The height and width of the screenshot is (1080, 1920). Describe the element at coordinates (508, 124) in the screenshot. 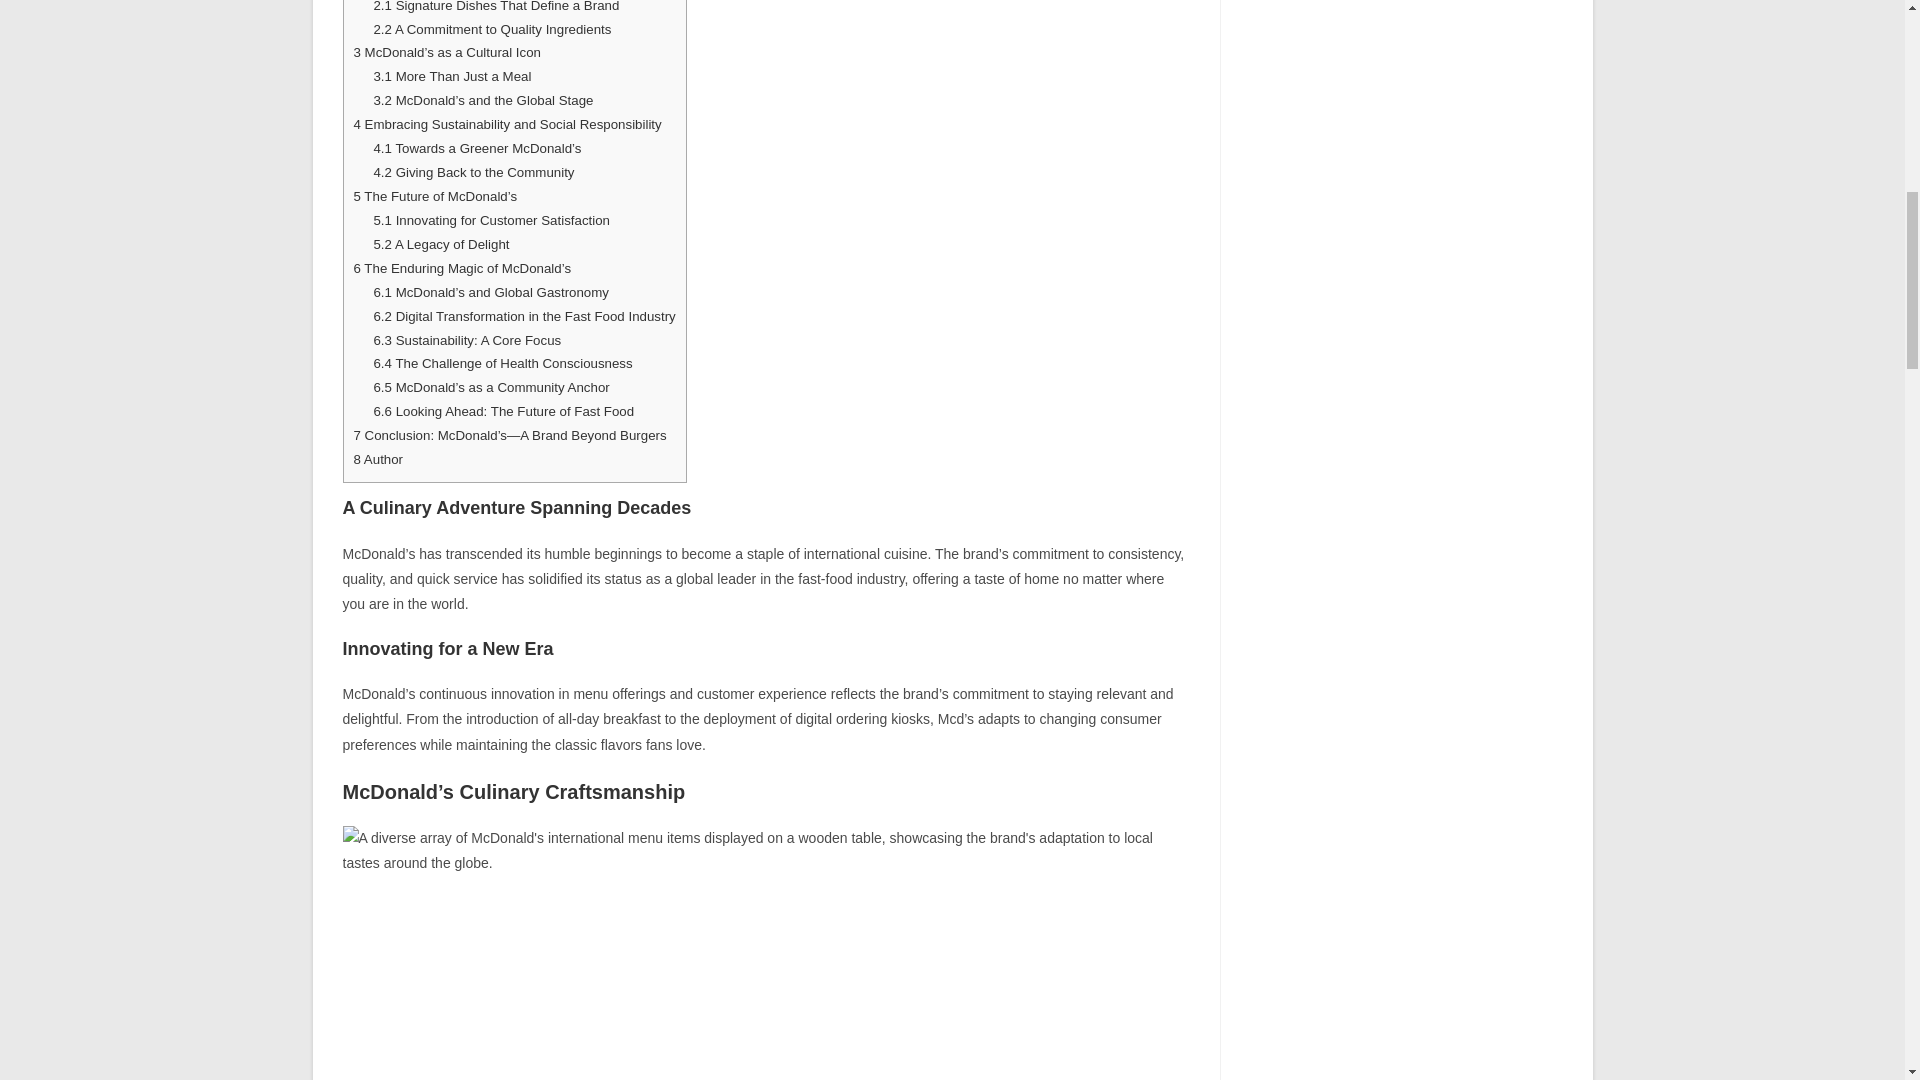

I see `4 Embracing Sustainability and Social Responsibility` at that location.